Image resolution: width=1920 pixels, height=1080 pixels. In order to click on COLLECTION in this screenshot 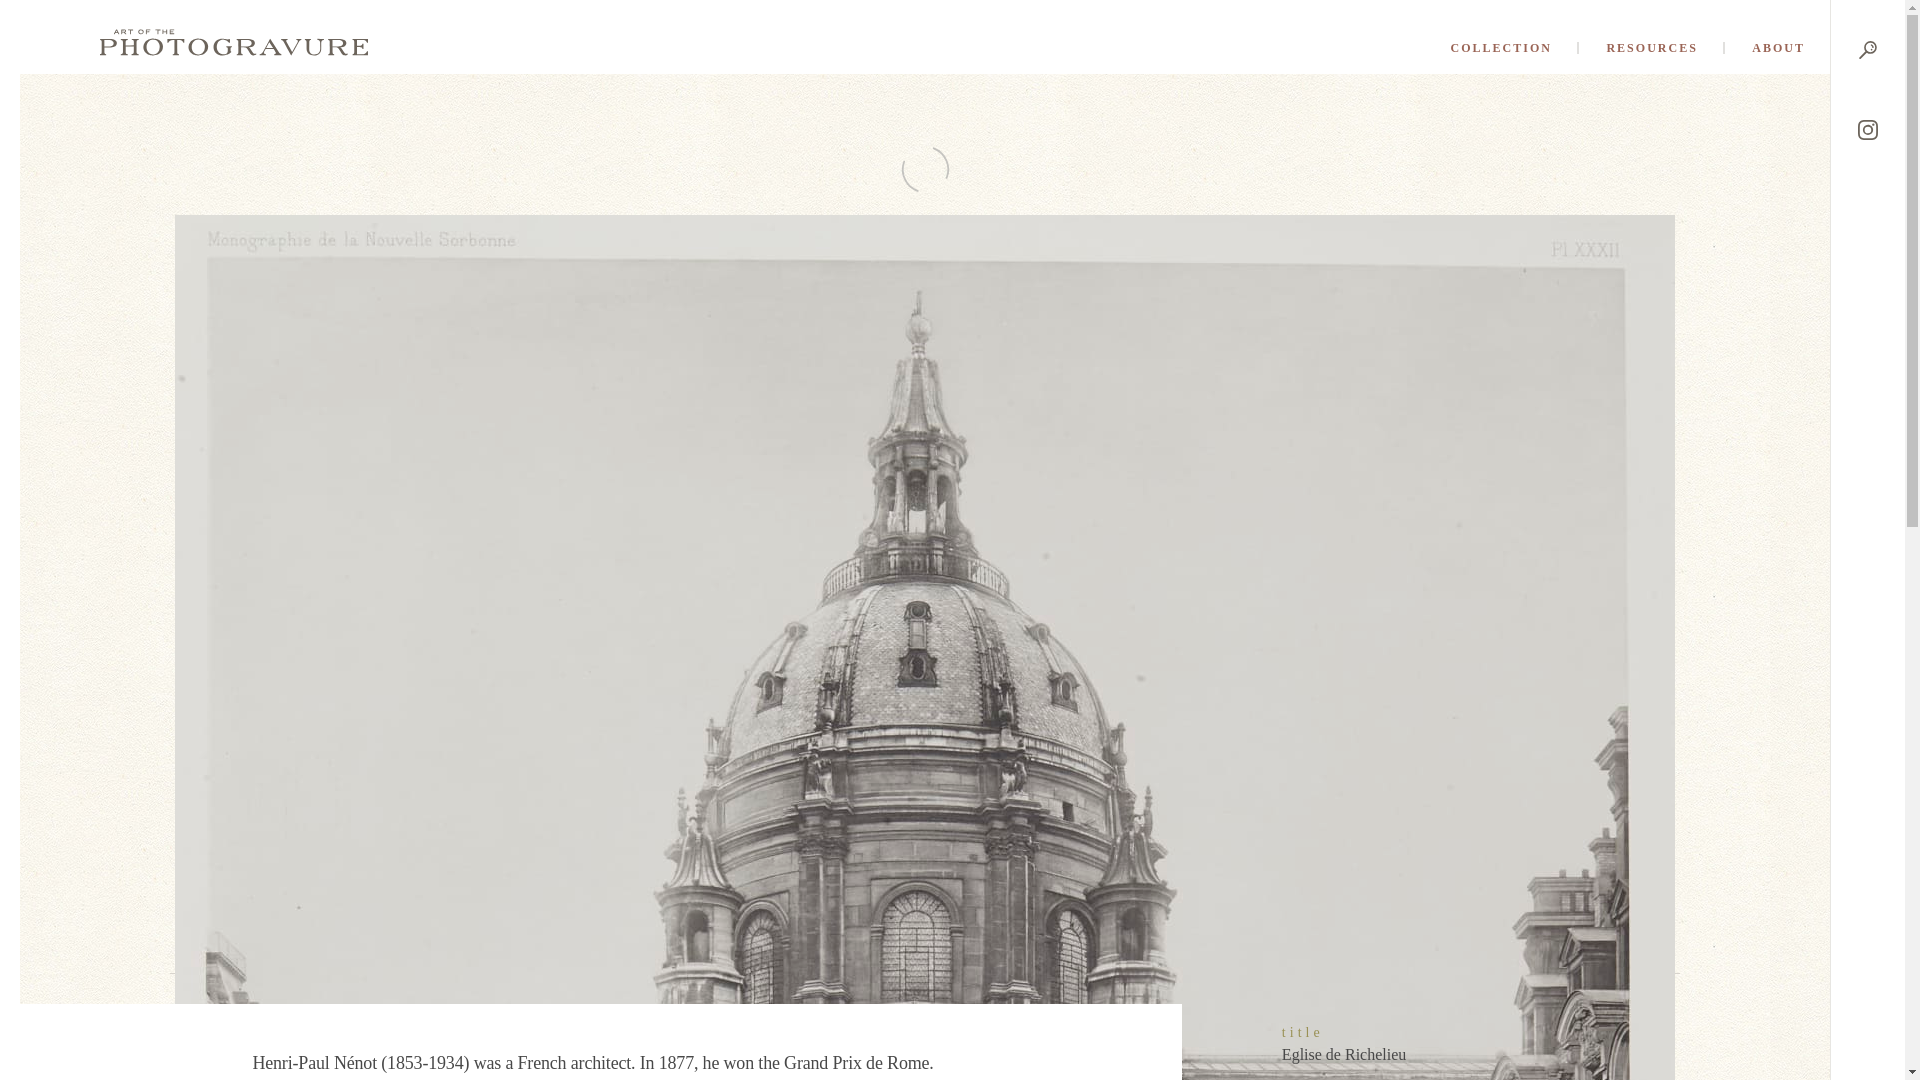, I will do `click(1502, 48)`.